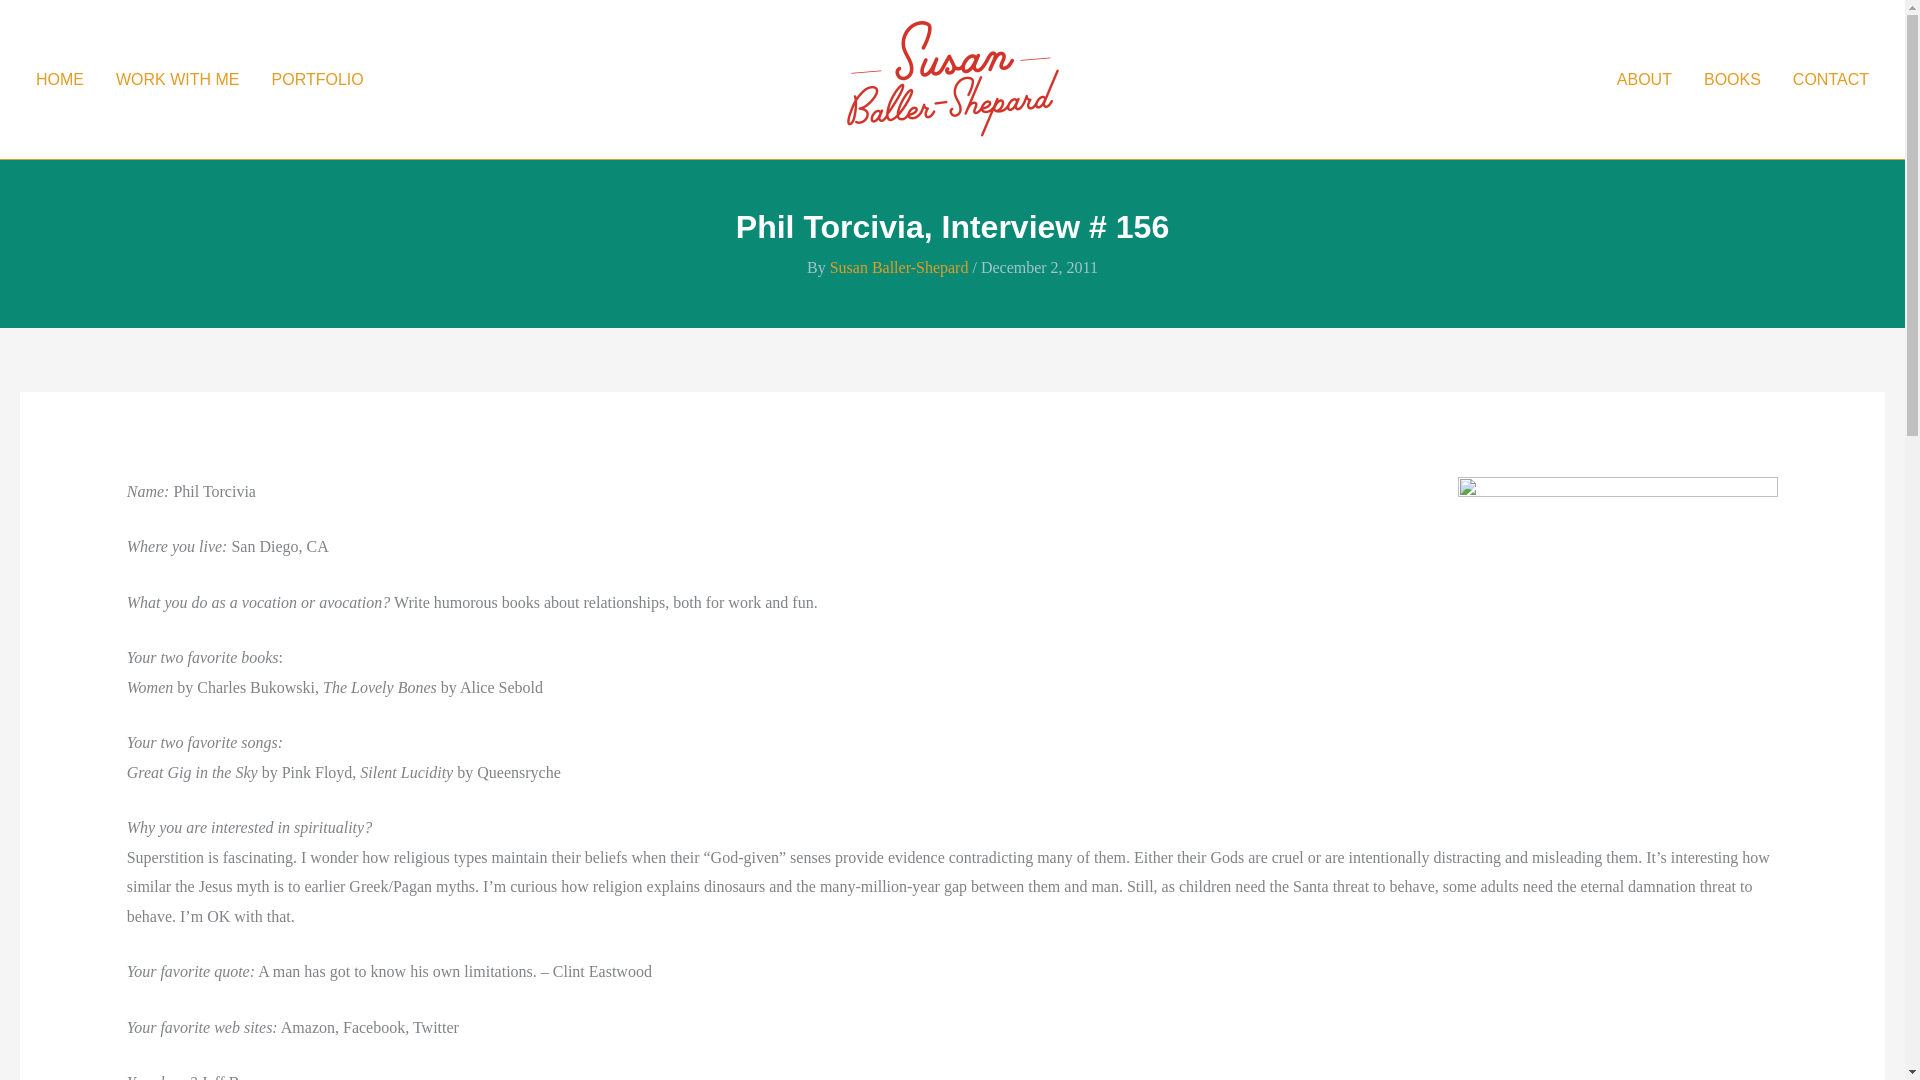  What do you see at coordinates (1732, 79) in the screenshot?
I see `BOOKS` at bounding box center [1732, 79].